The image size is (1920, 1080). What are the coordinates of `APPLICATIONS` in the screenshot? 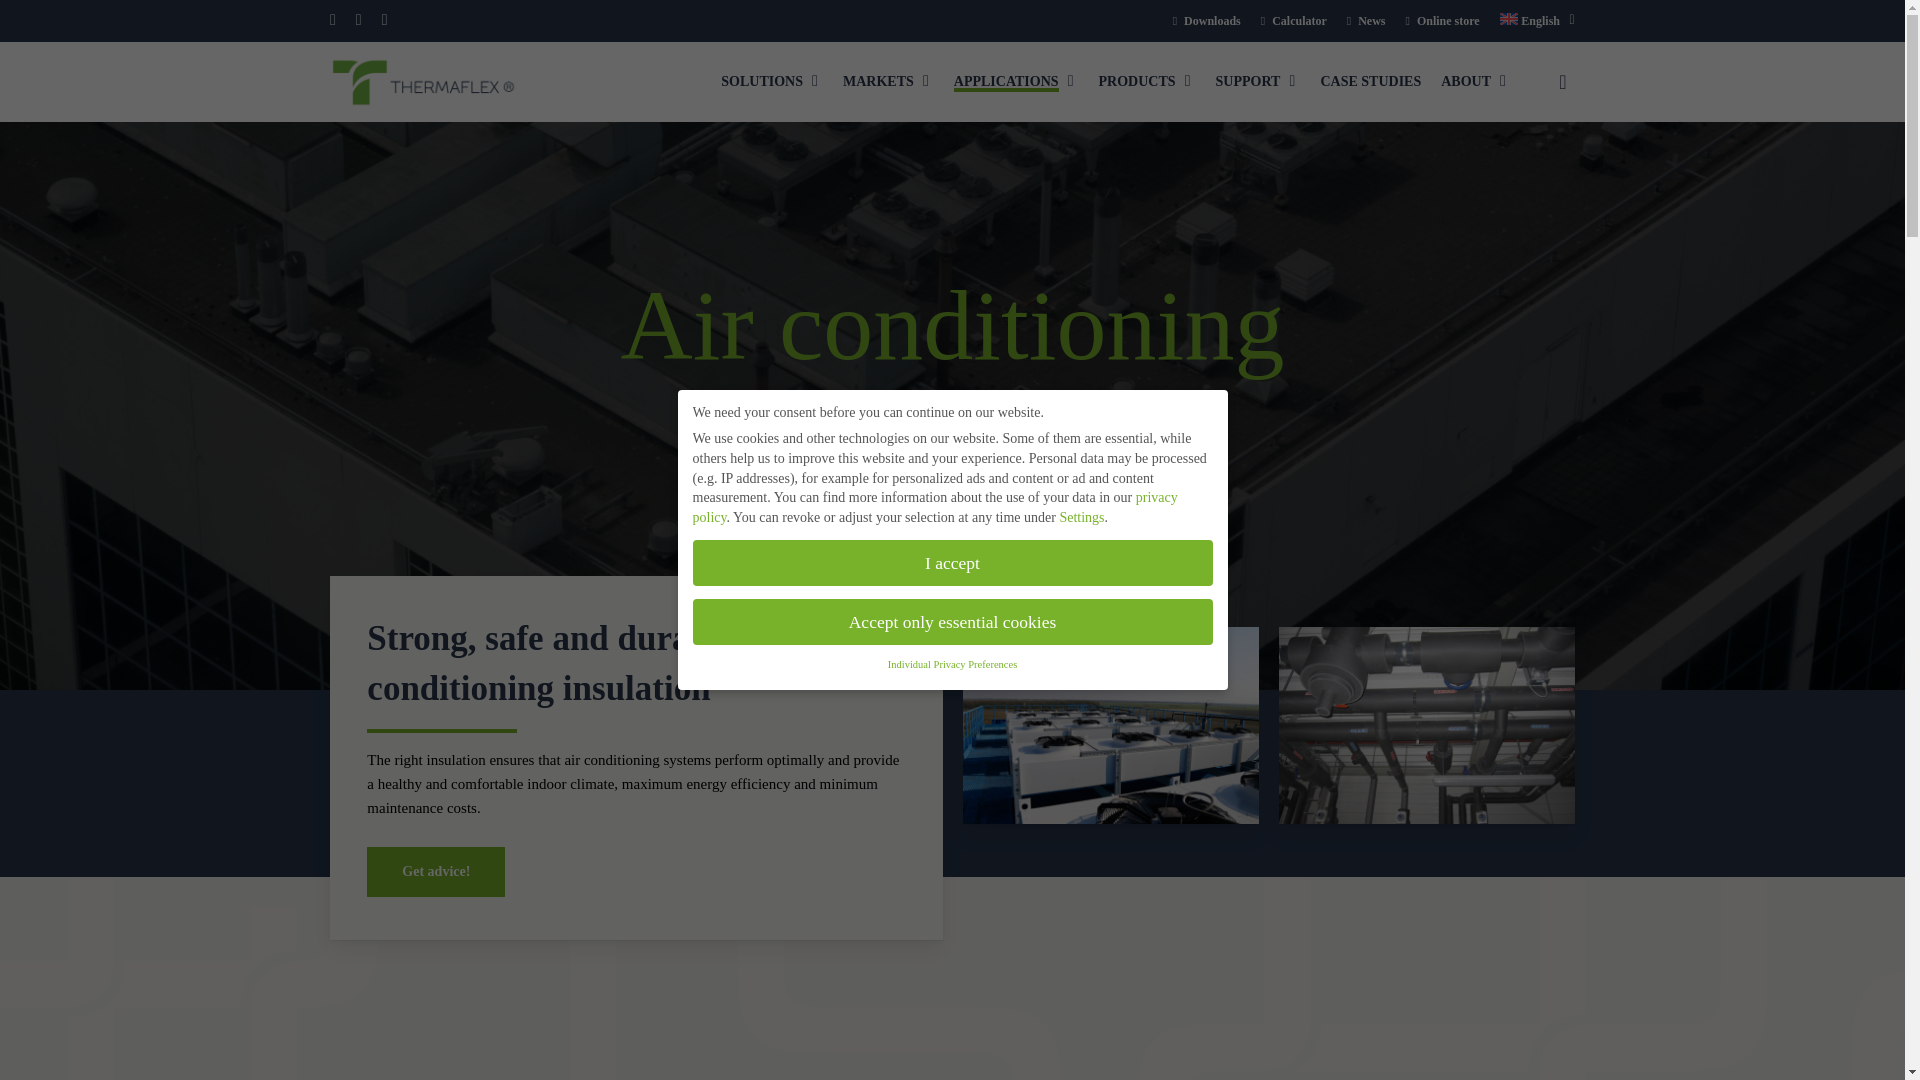 It's located at (1016, 81).